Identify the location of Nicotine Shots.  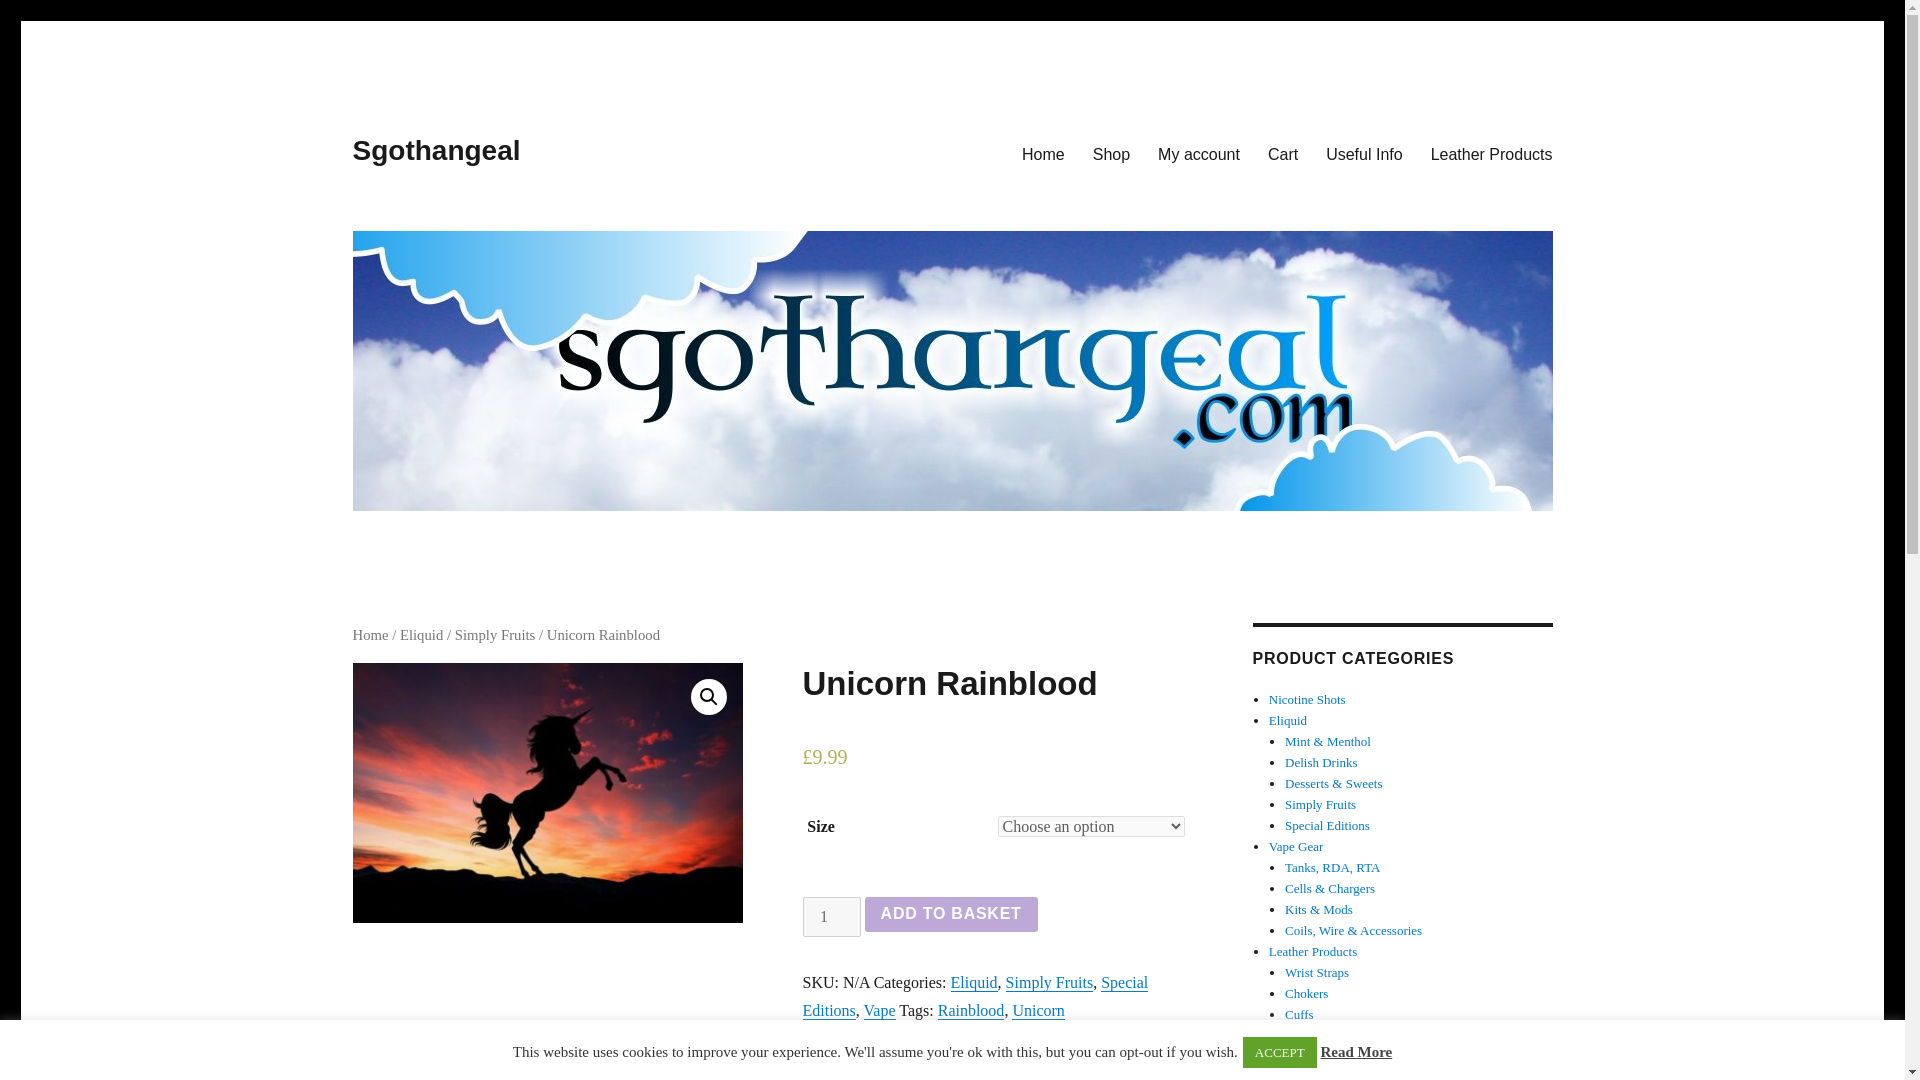
(1307, 700).